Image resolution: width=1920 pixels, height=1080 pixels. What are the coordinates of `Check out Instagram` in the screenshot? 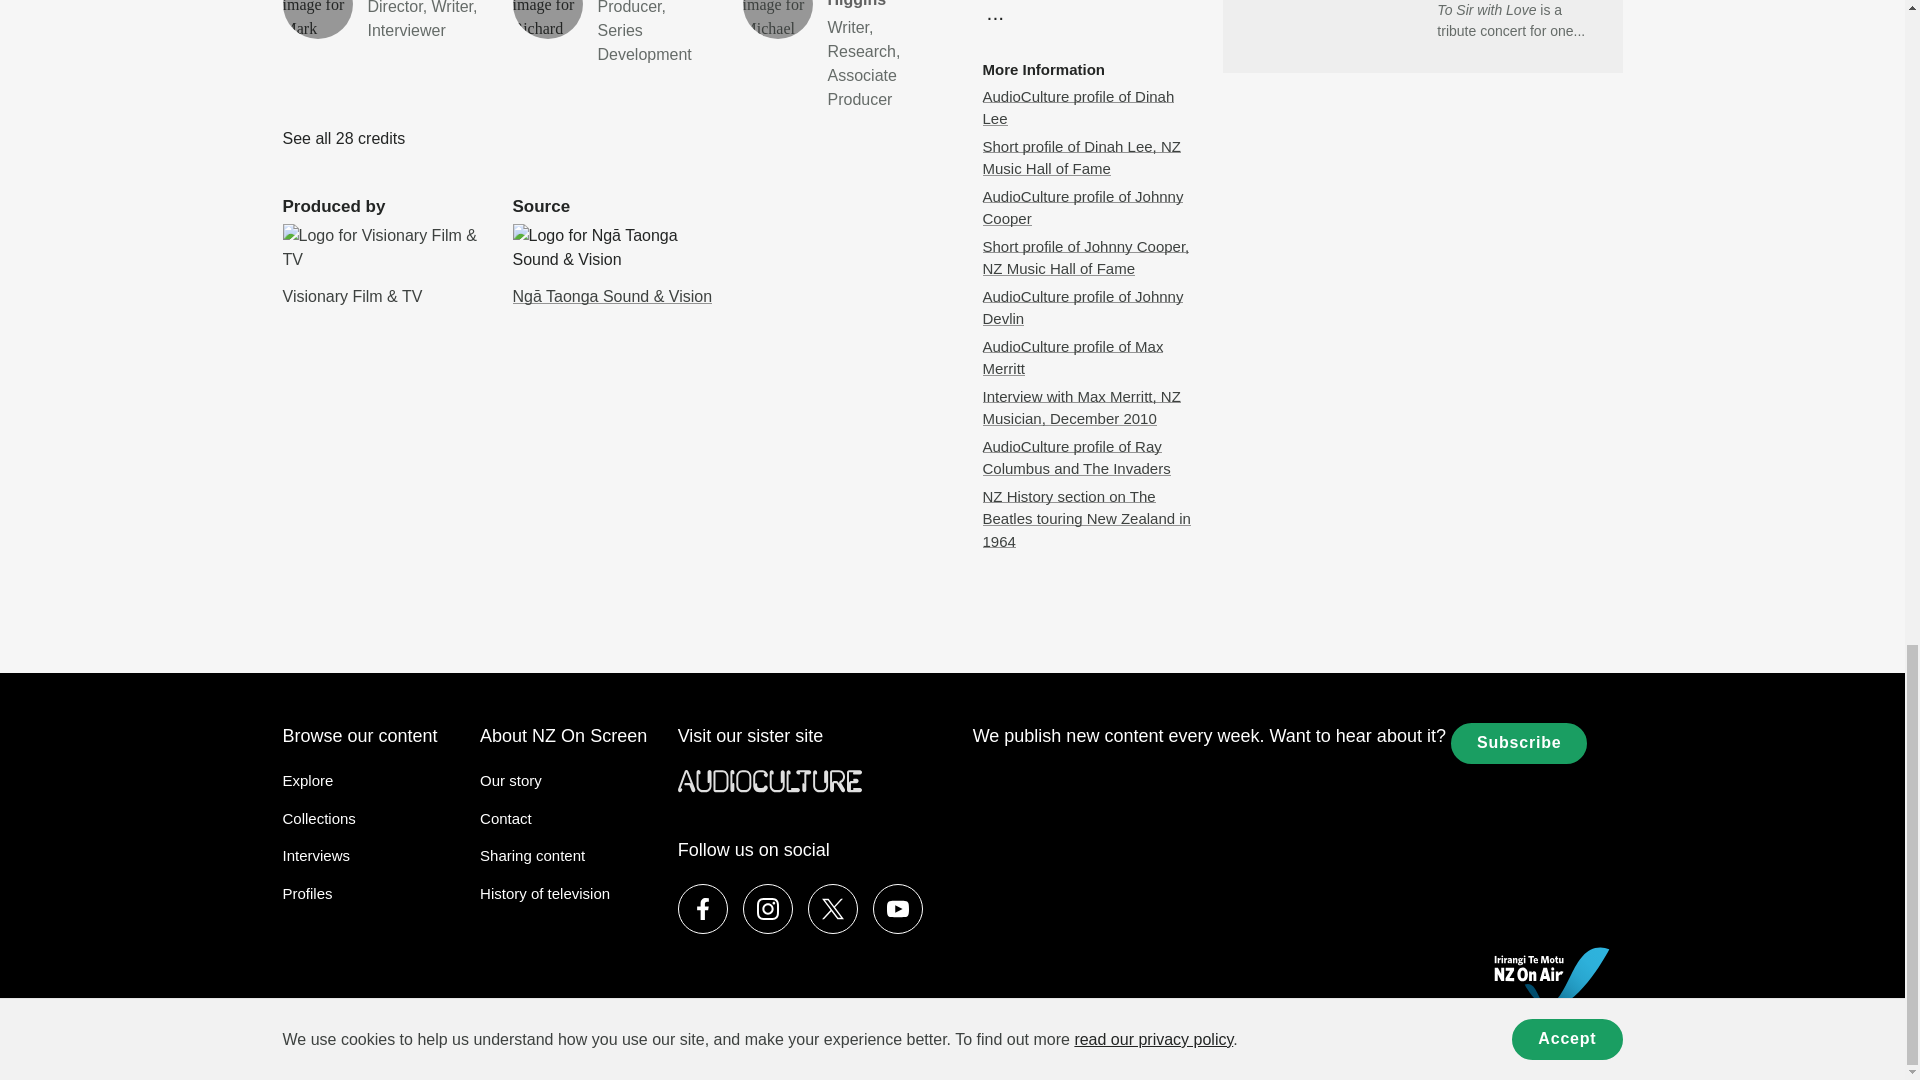 It's located at (833, 909).